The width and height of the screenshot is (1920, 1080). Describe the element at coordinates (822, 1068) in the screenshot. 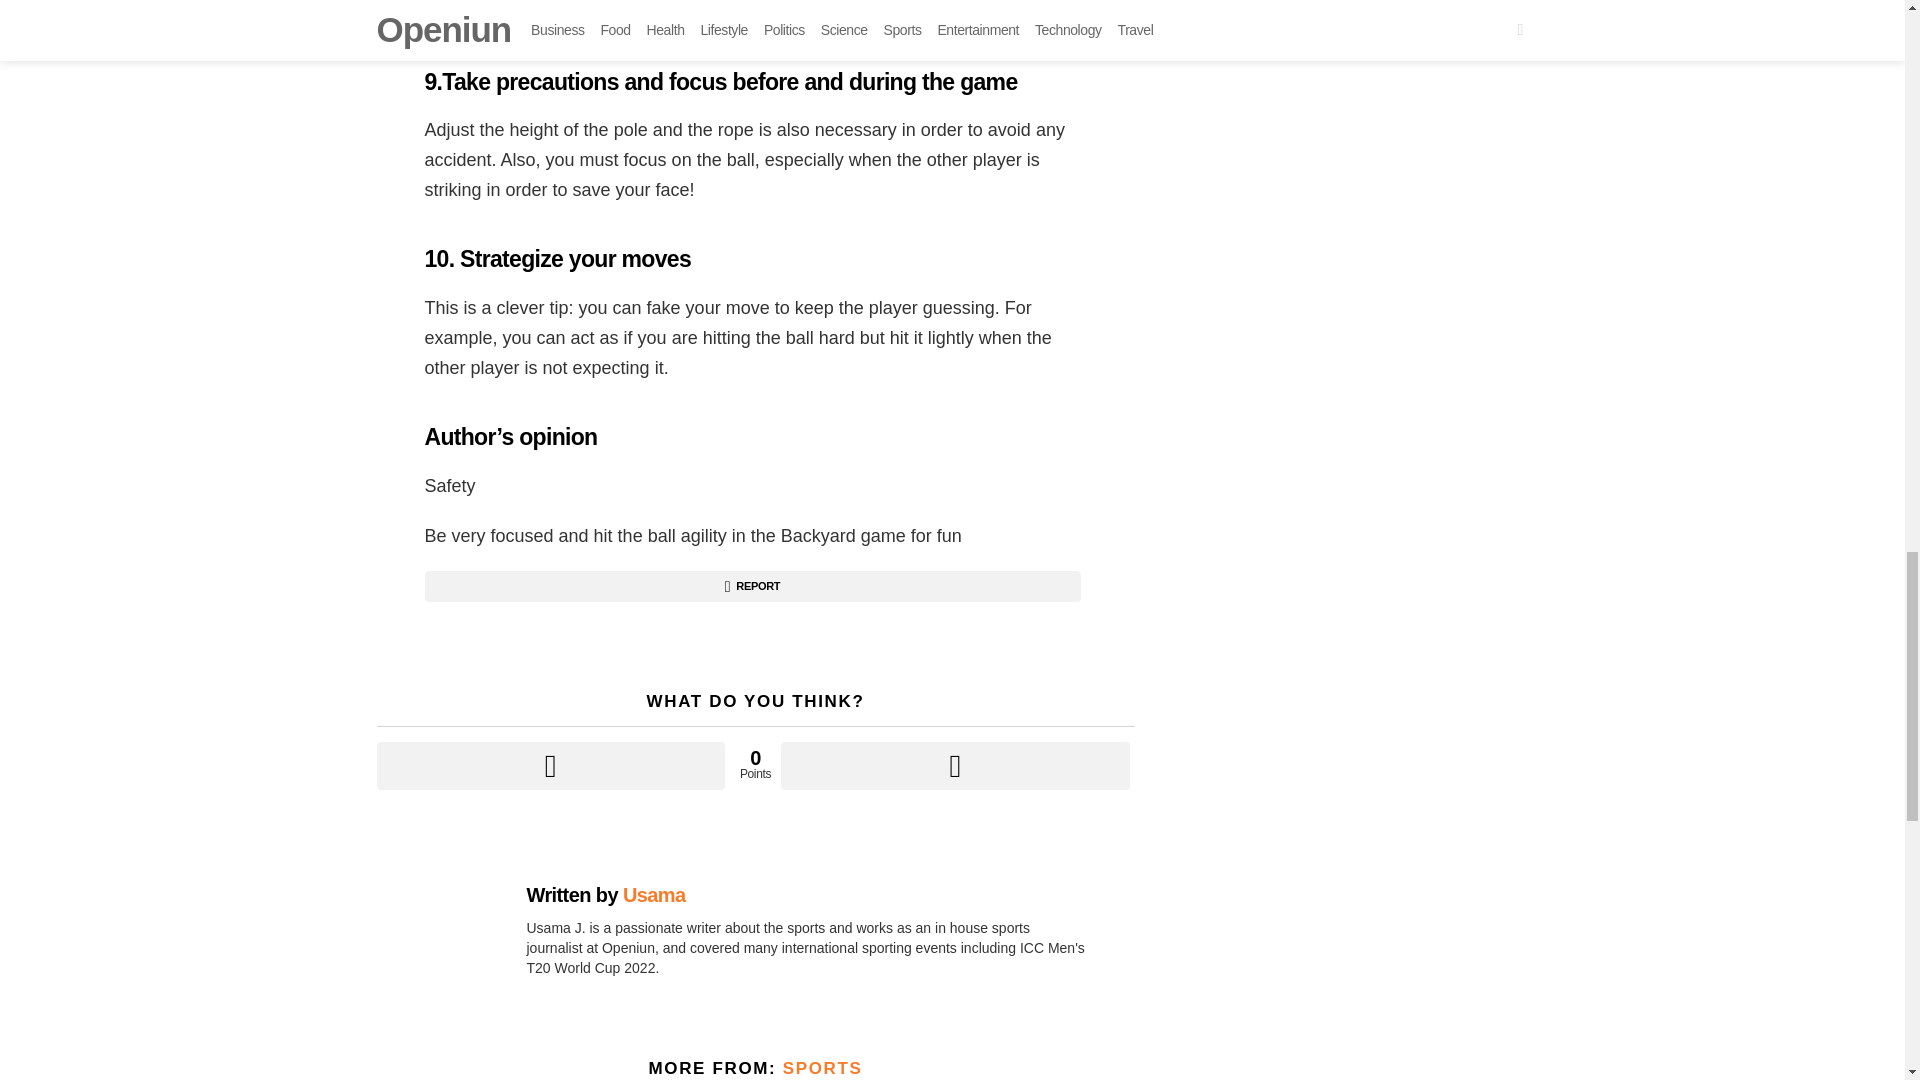

I see `SPORTS` at that location.